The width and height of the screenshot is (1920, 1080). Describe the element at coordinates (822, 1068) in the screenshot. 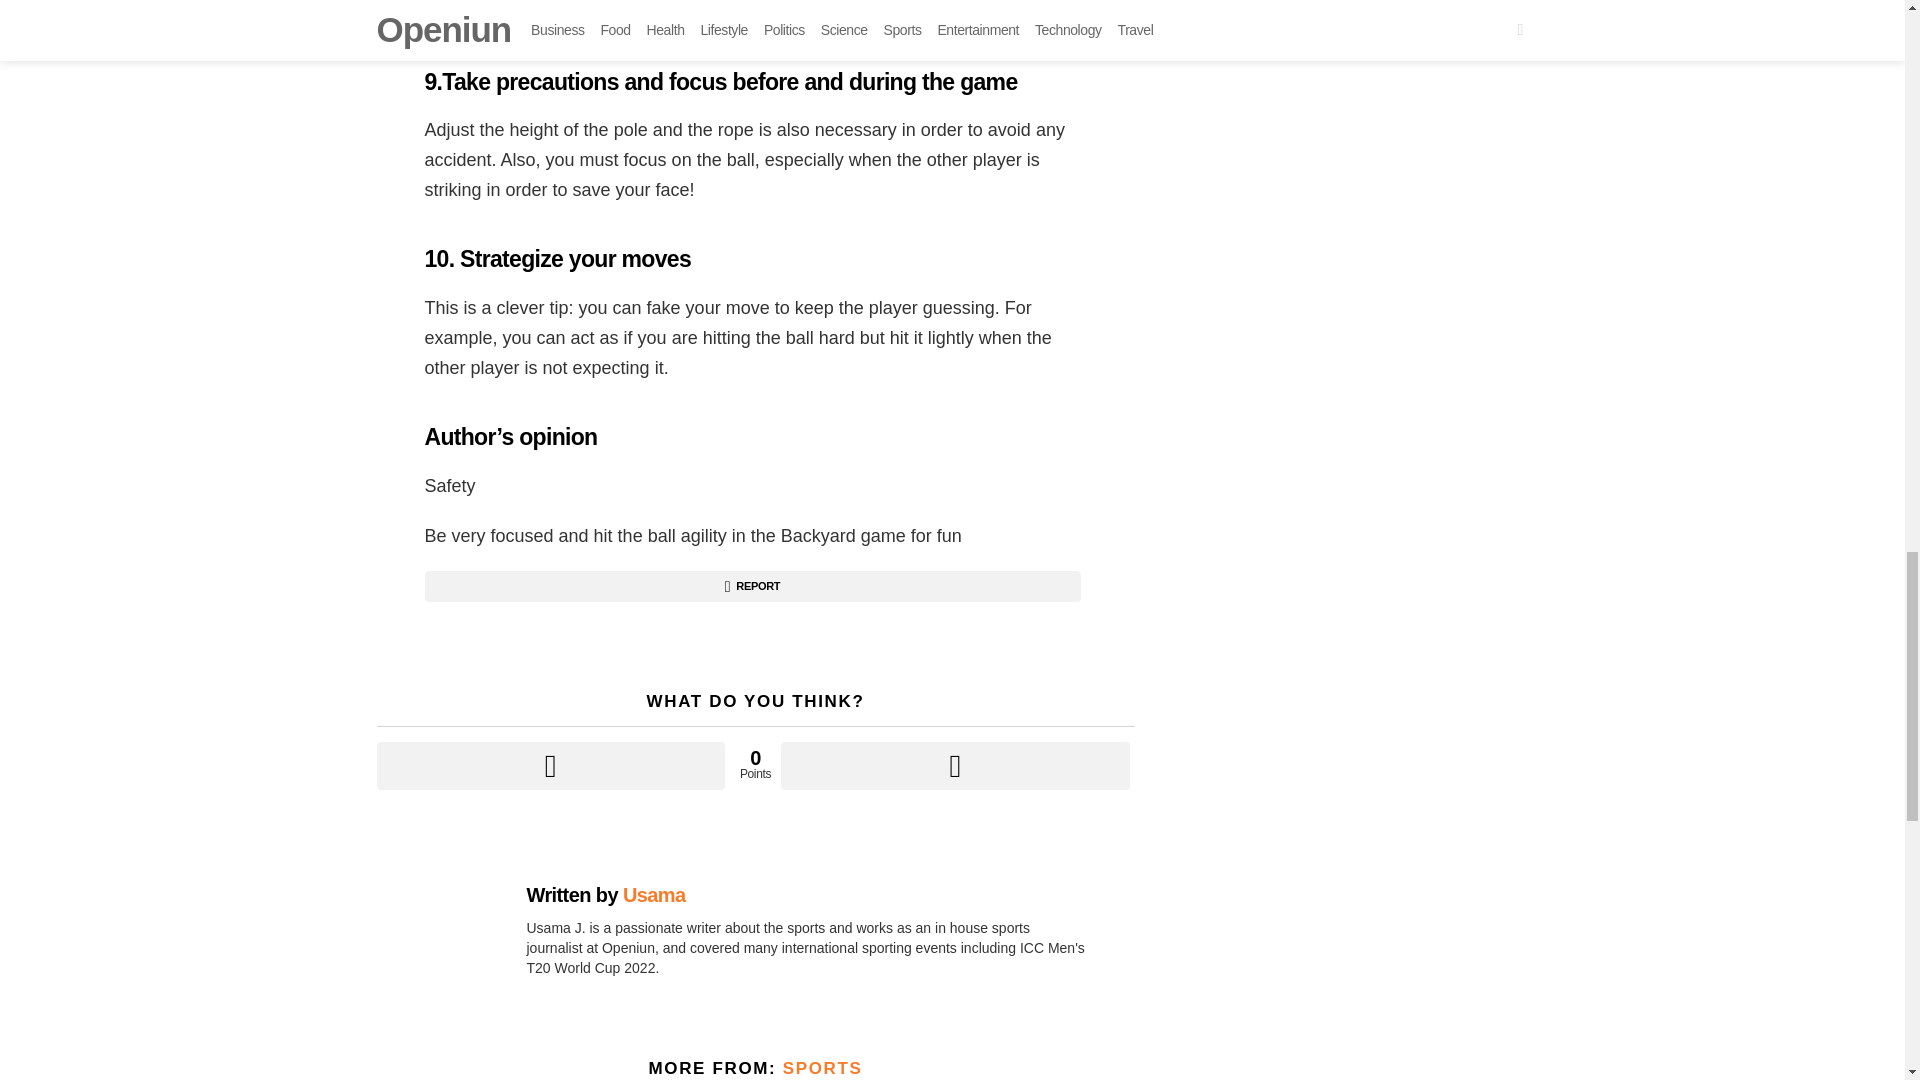

I see `SPORTS` at that location.